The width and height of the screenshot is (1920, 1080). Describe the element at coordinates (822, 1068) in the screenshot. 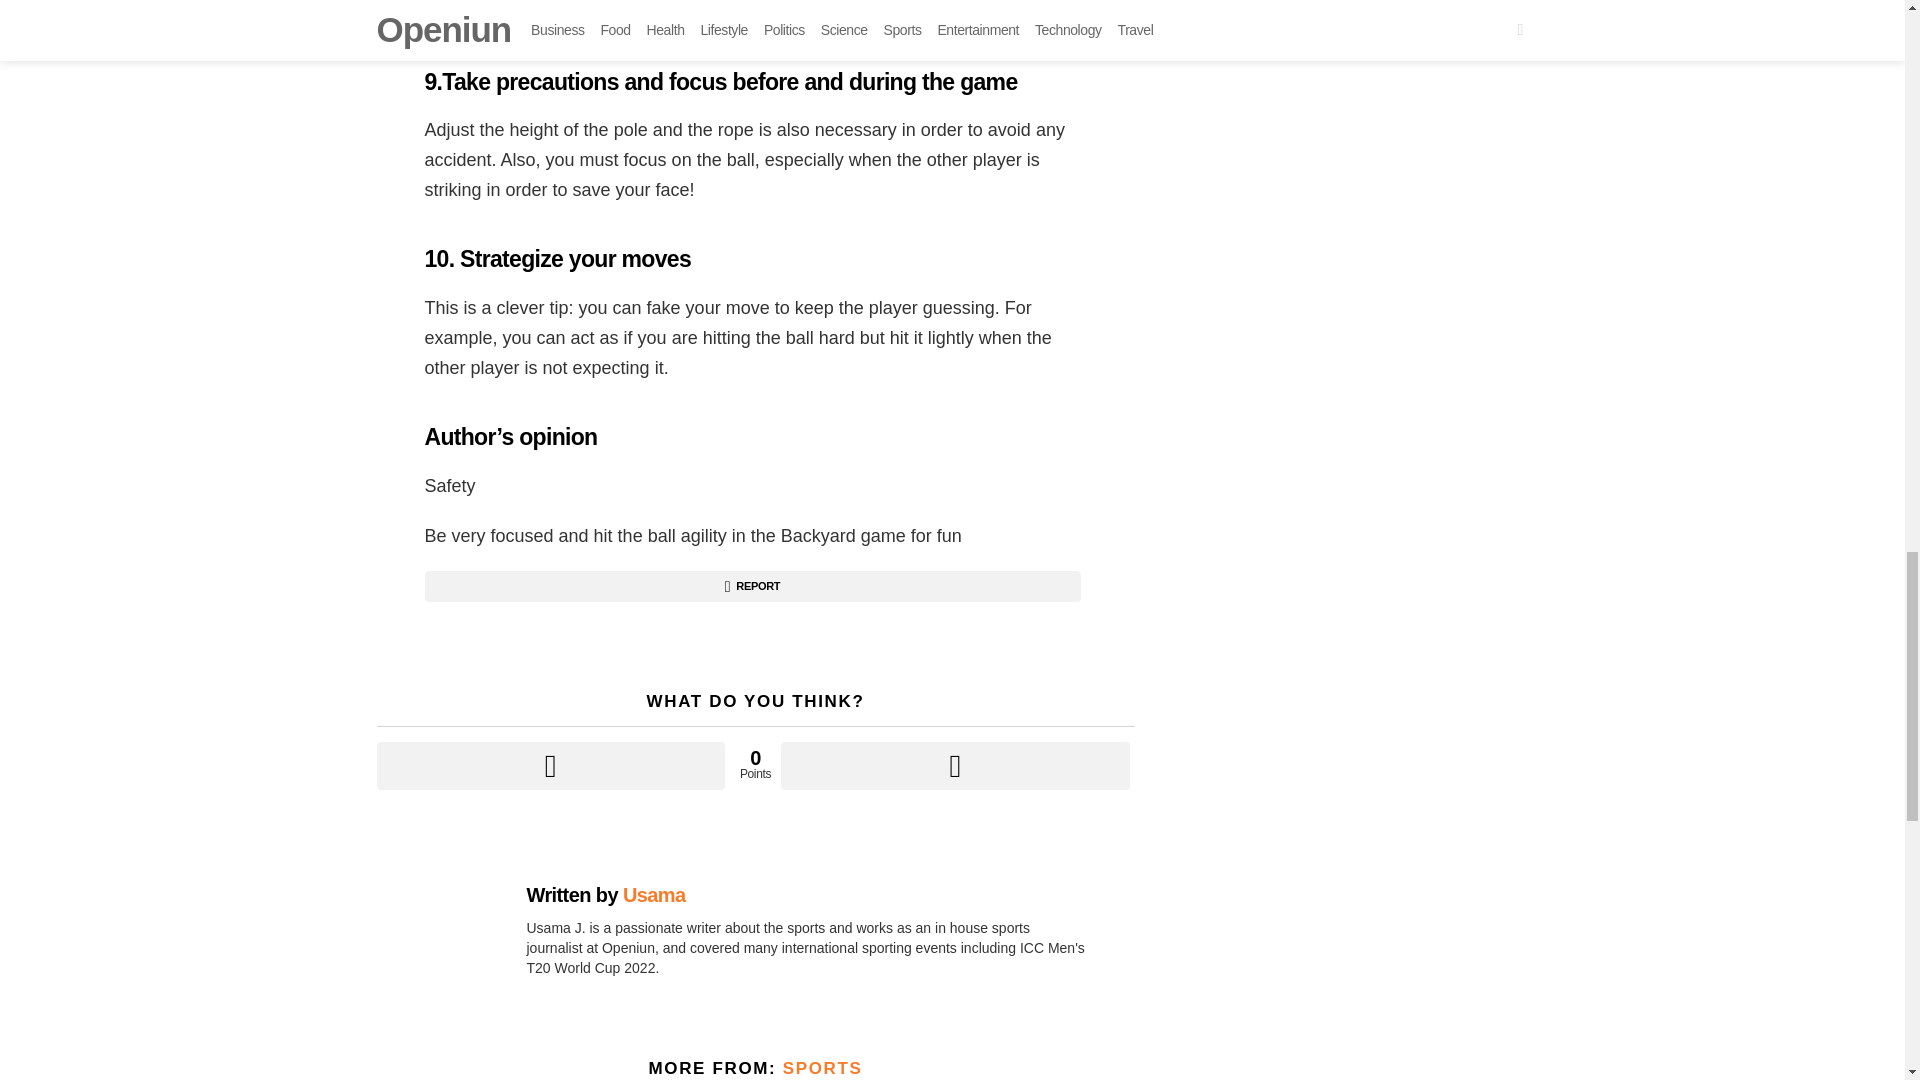

I see `SPORTS` at that location.